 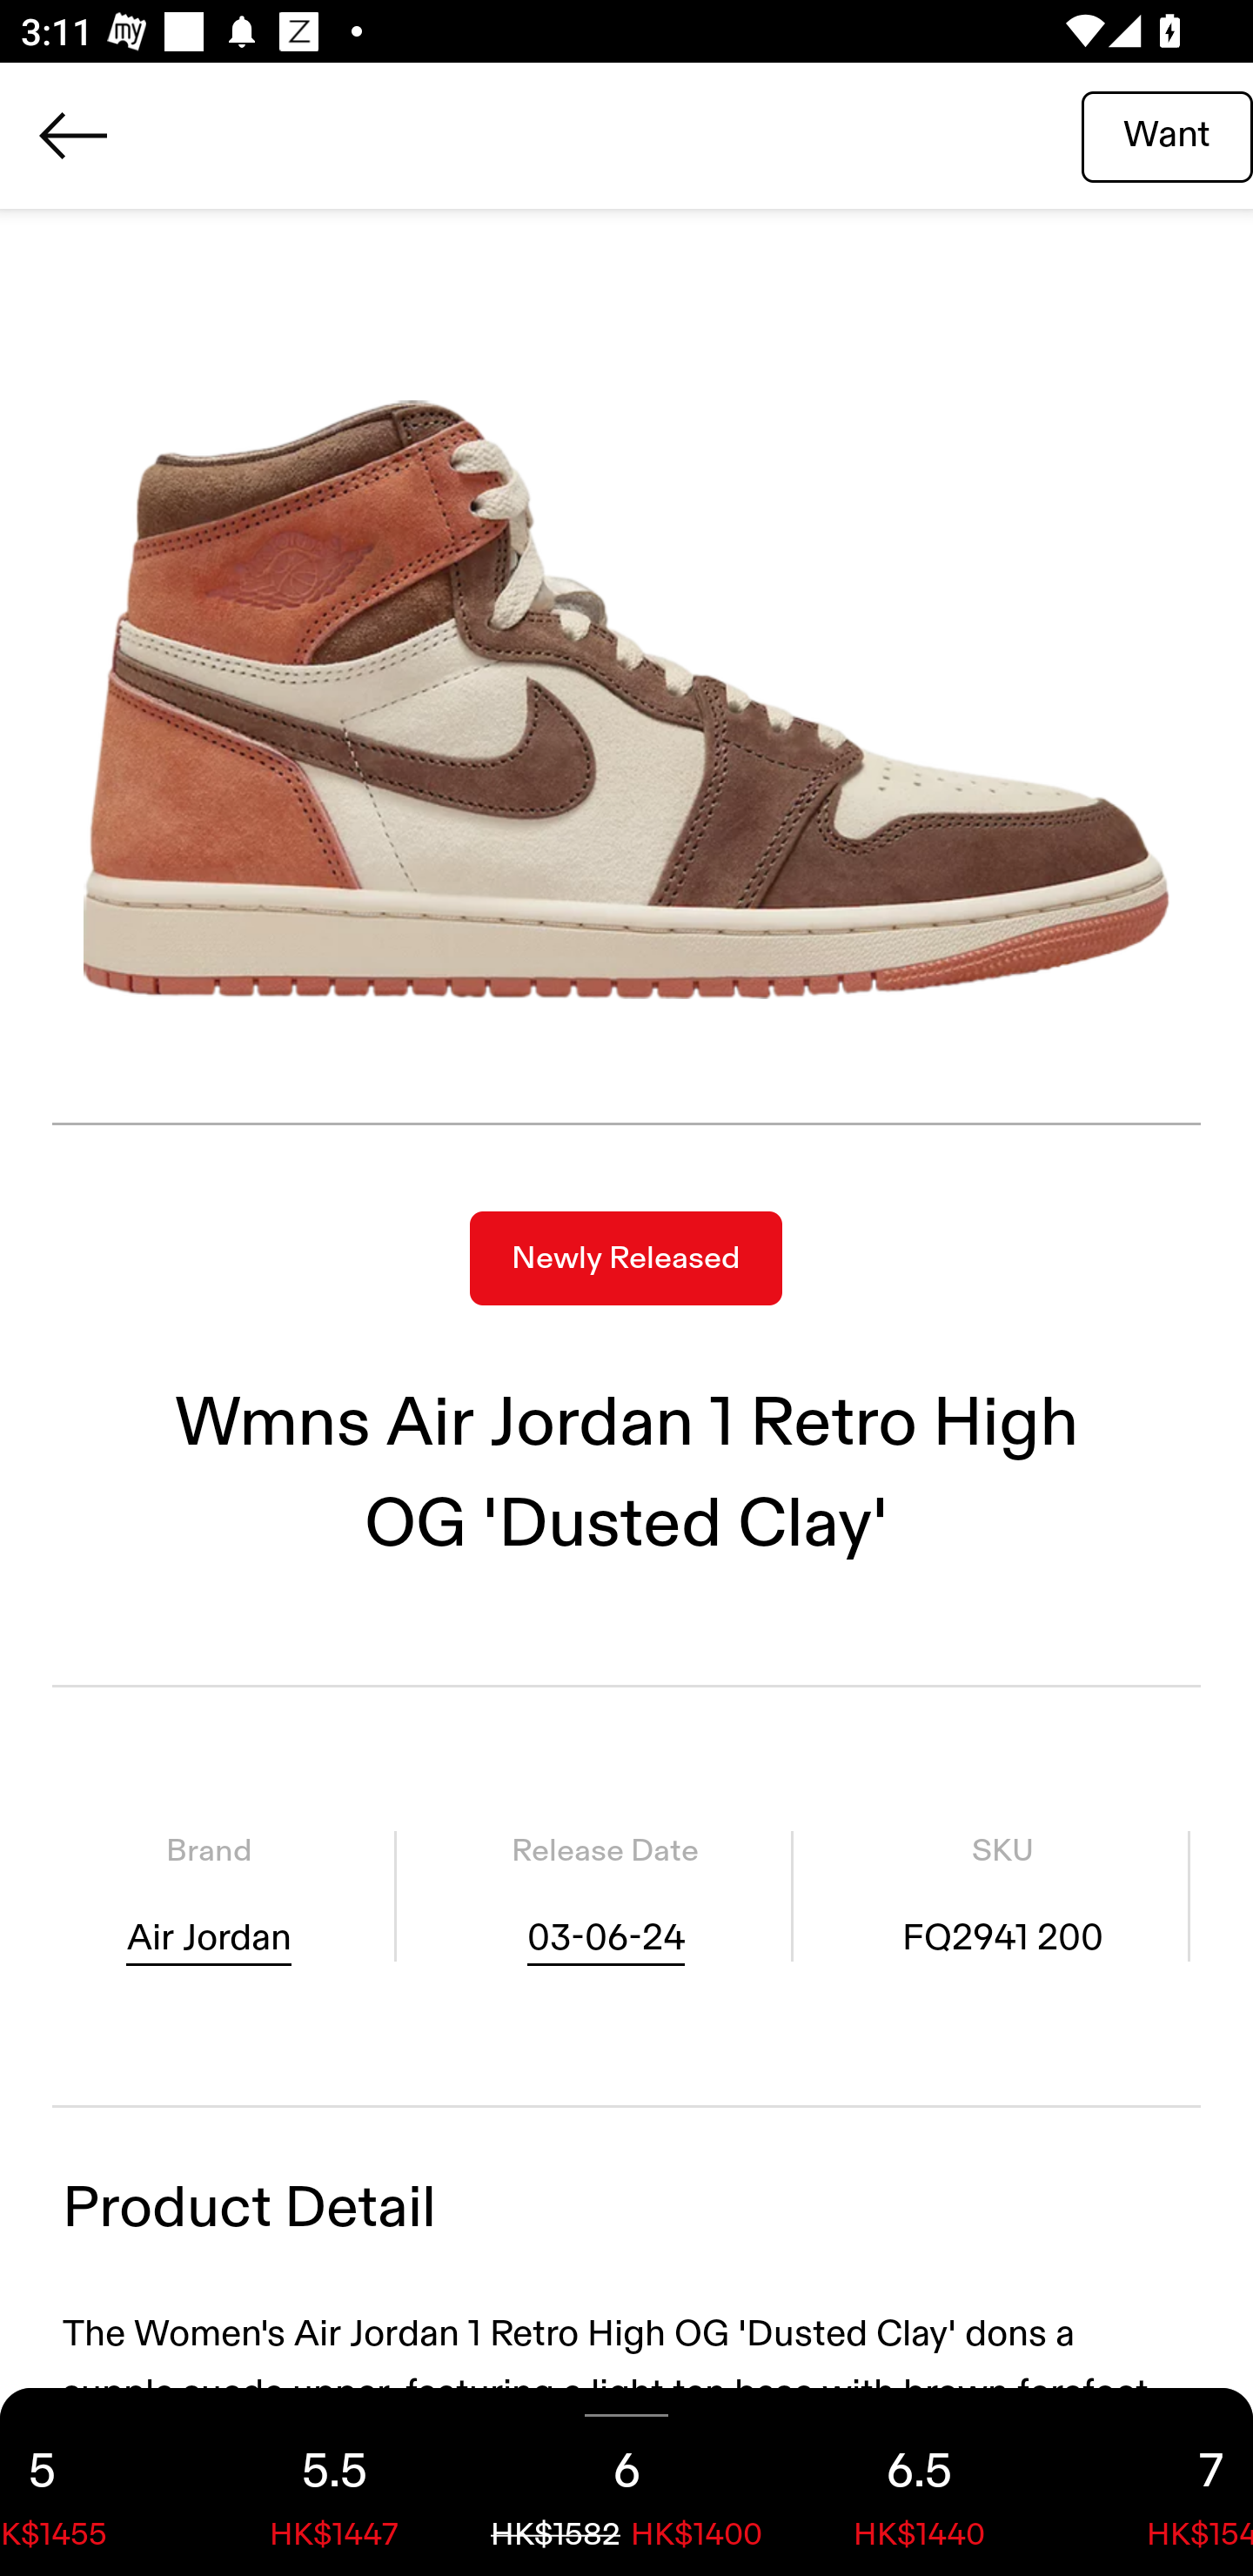 I want to click on Newly Released, so click(x=626, y=1258).